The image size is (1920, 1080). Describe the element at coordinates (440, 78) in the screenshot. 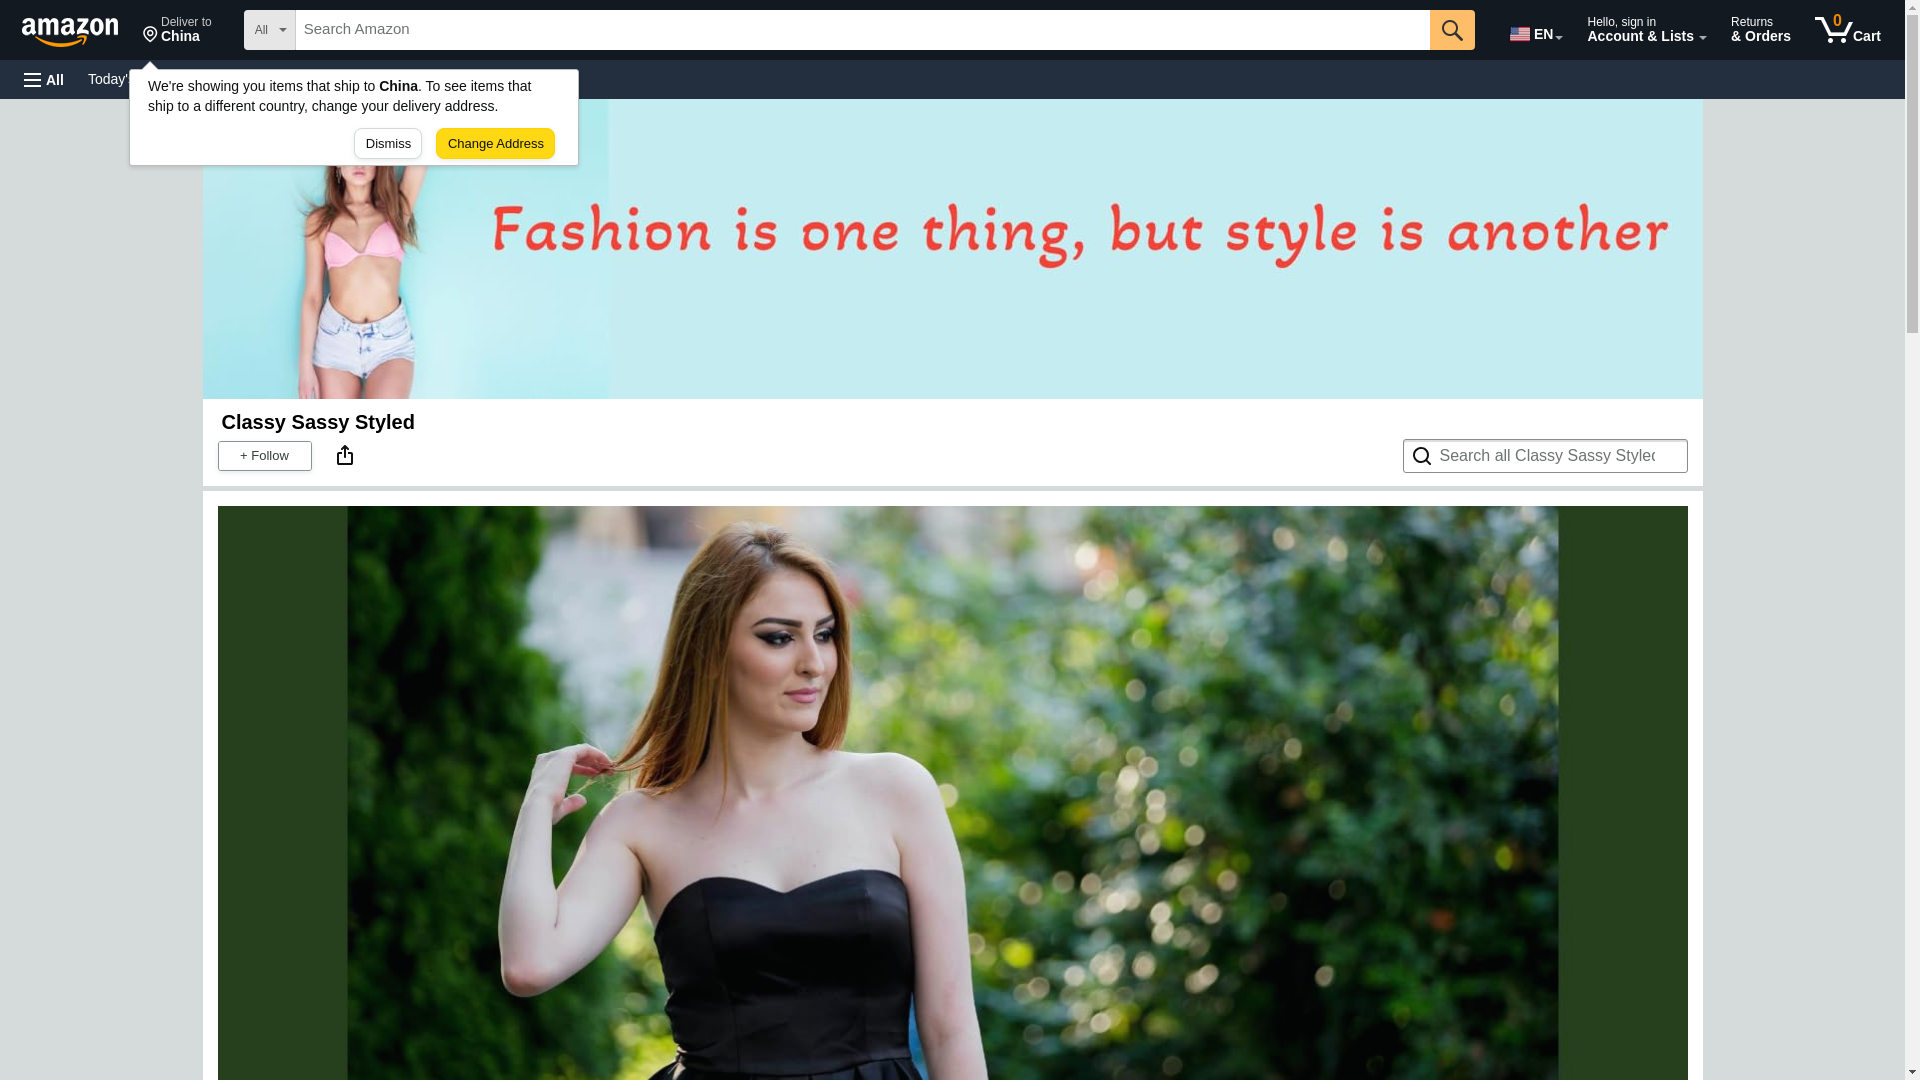

I see `Classy Sassy Styled` at that location.